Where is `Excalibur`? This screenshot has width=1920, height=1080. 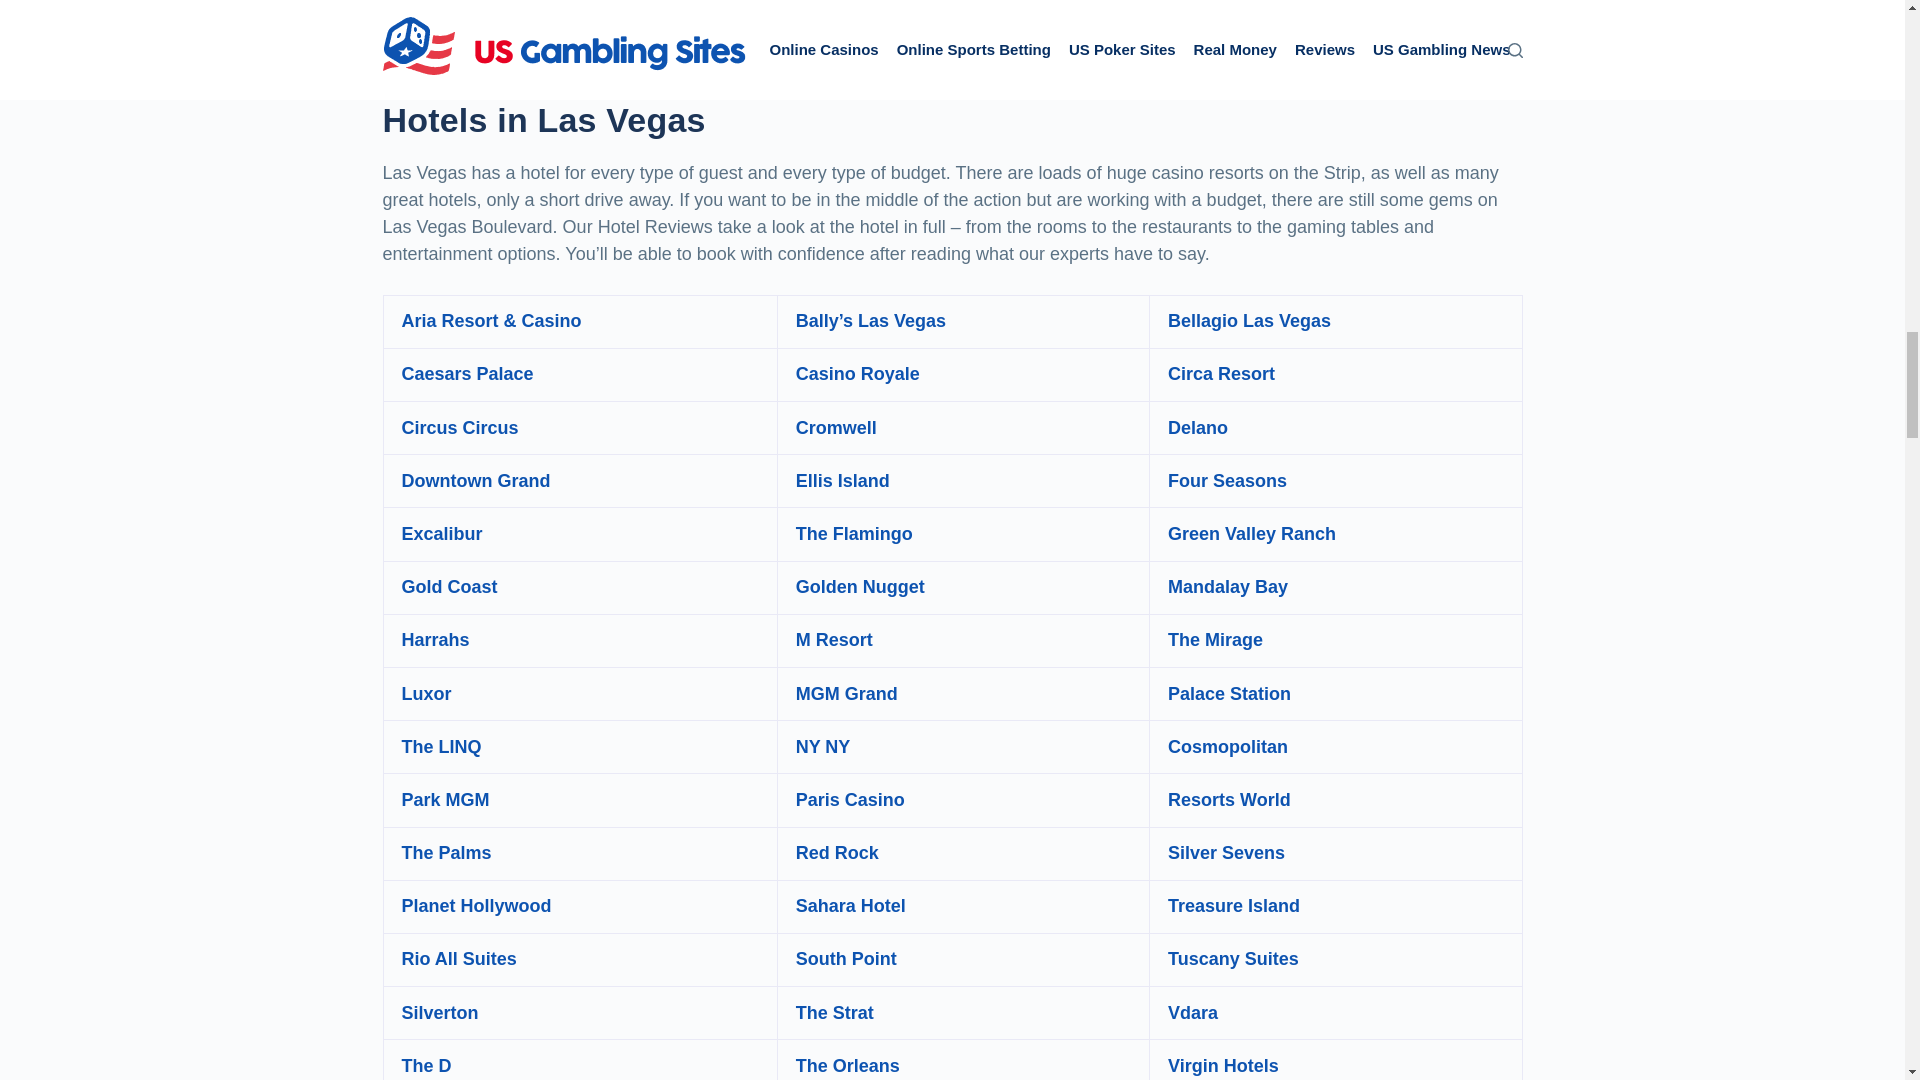
Excalibur is located at coordinates (442, 534).